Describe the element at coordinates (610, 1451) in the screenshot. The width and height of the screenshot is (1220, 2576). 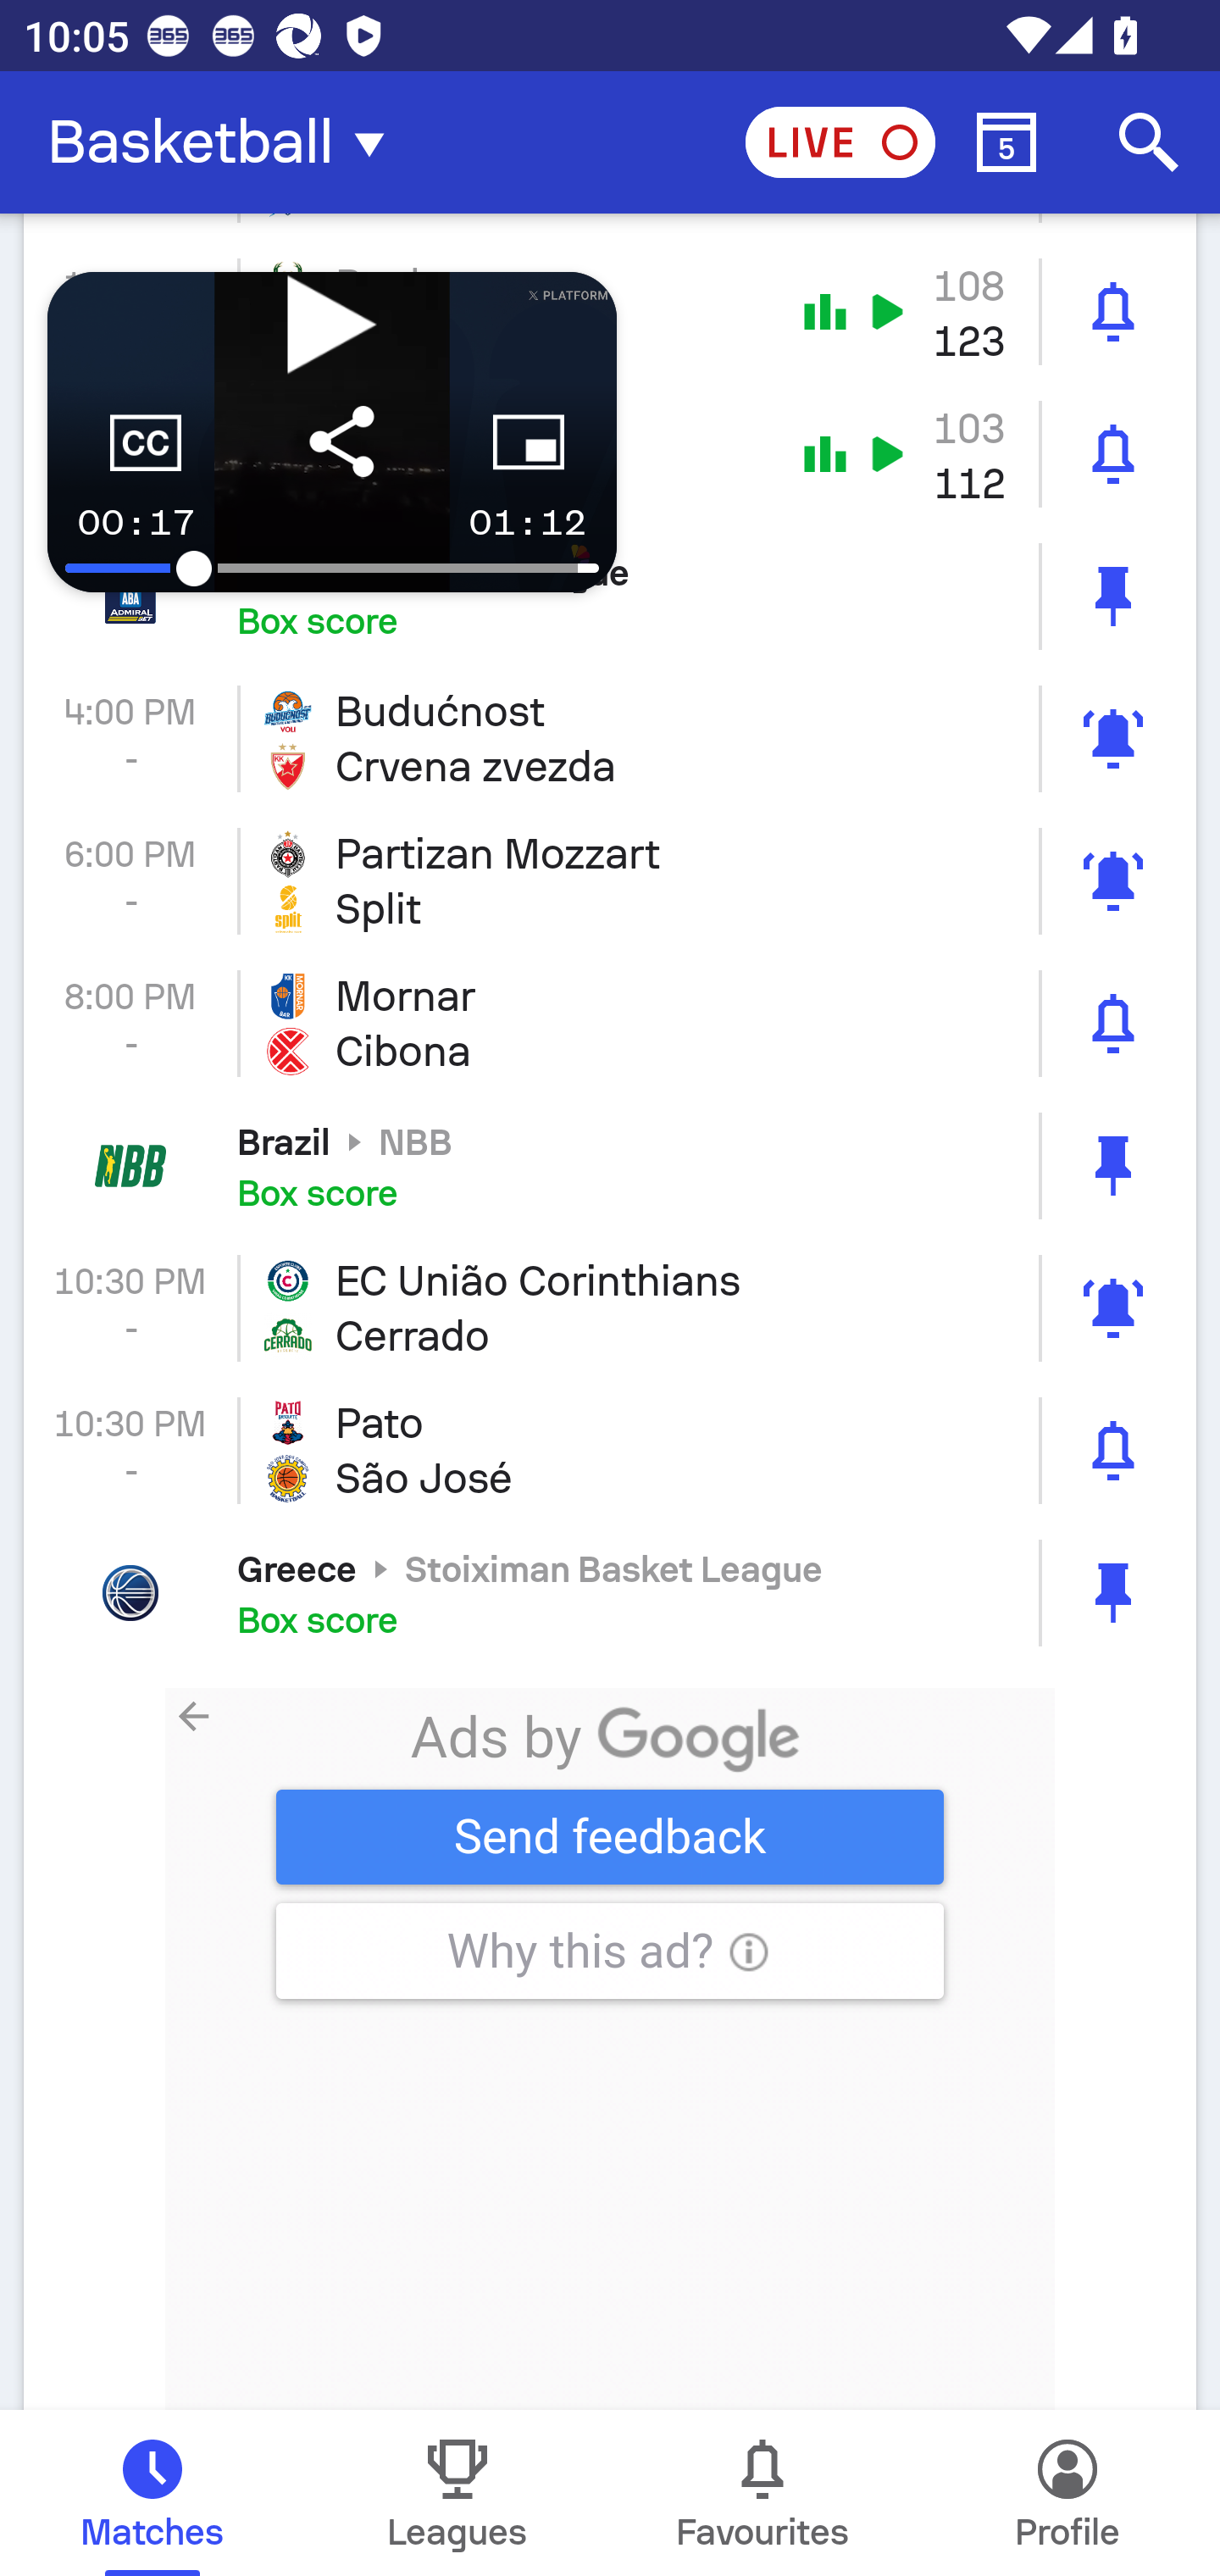
I see `10:30 PM - Pato São José` at that location.